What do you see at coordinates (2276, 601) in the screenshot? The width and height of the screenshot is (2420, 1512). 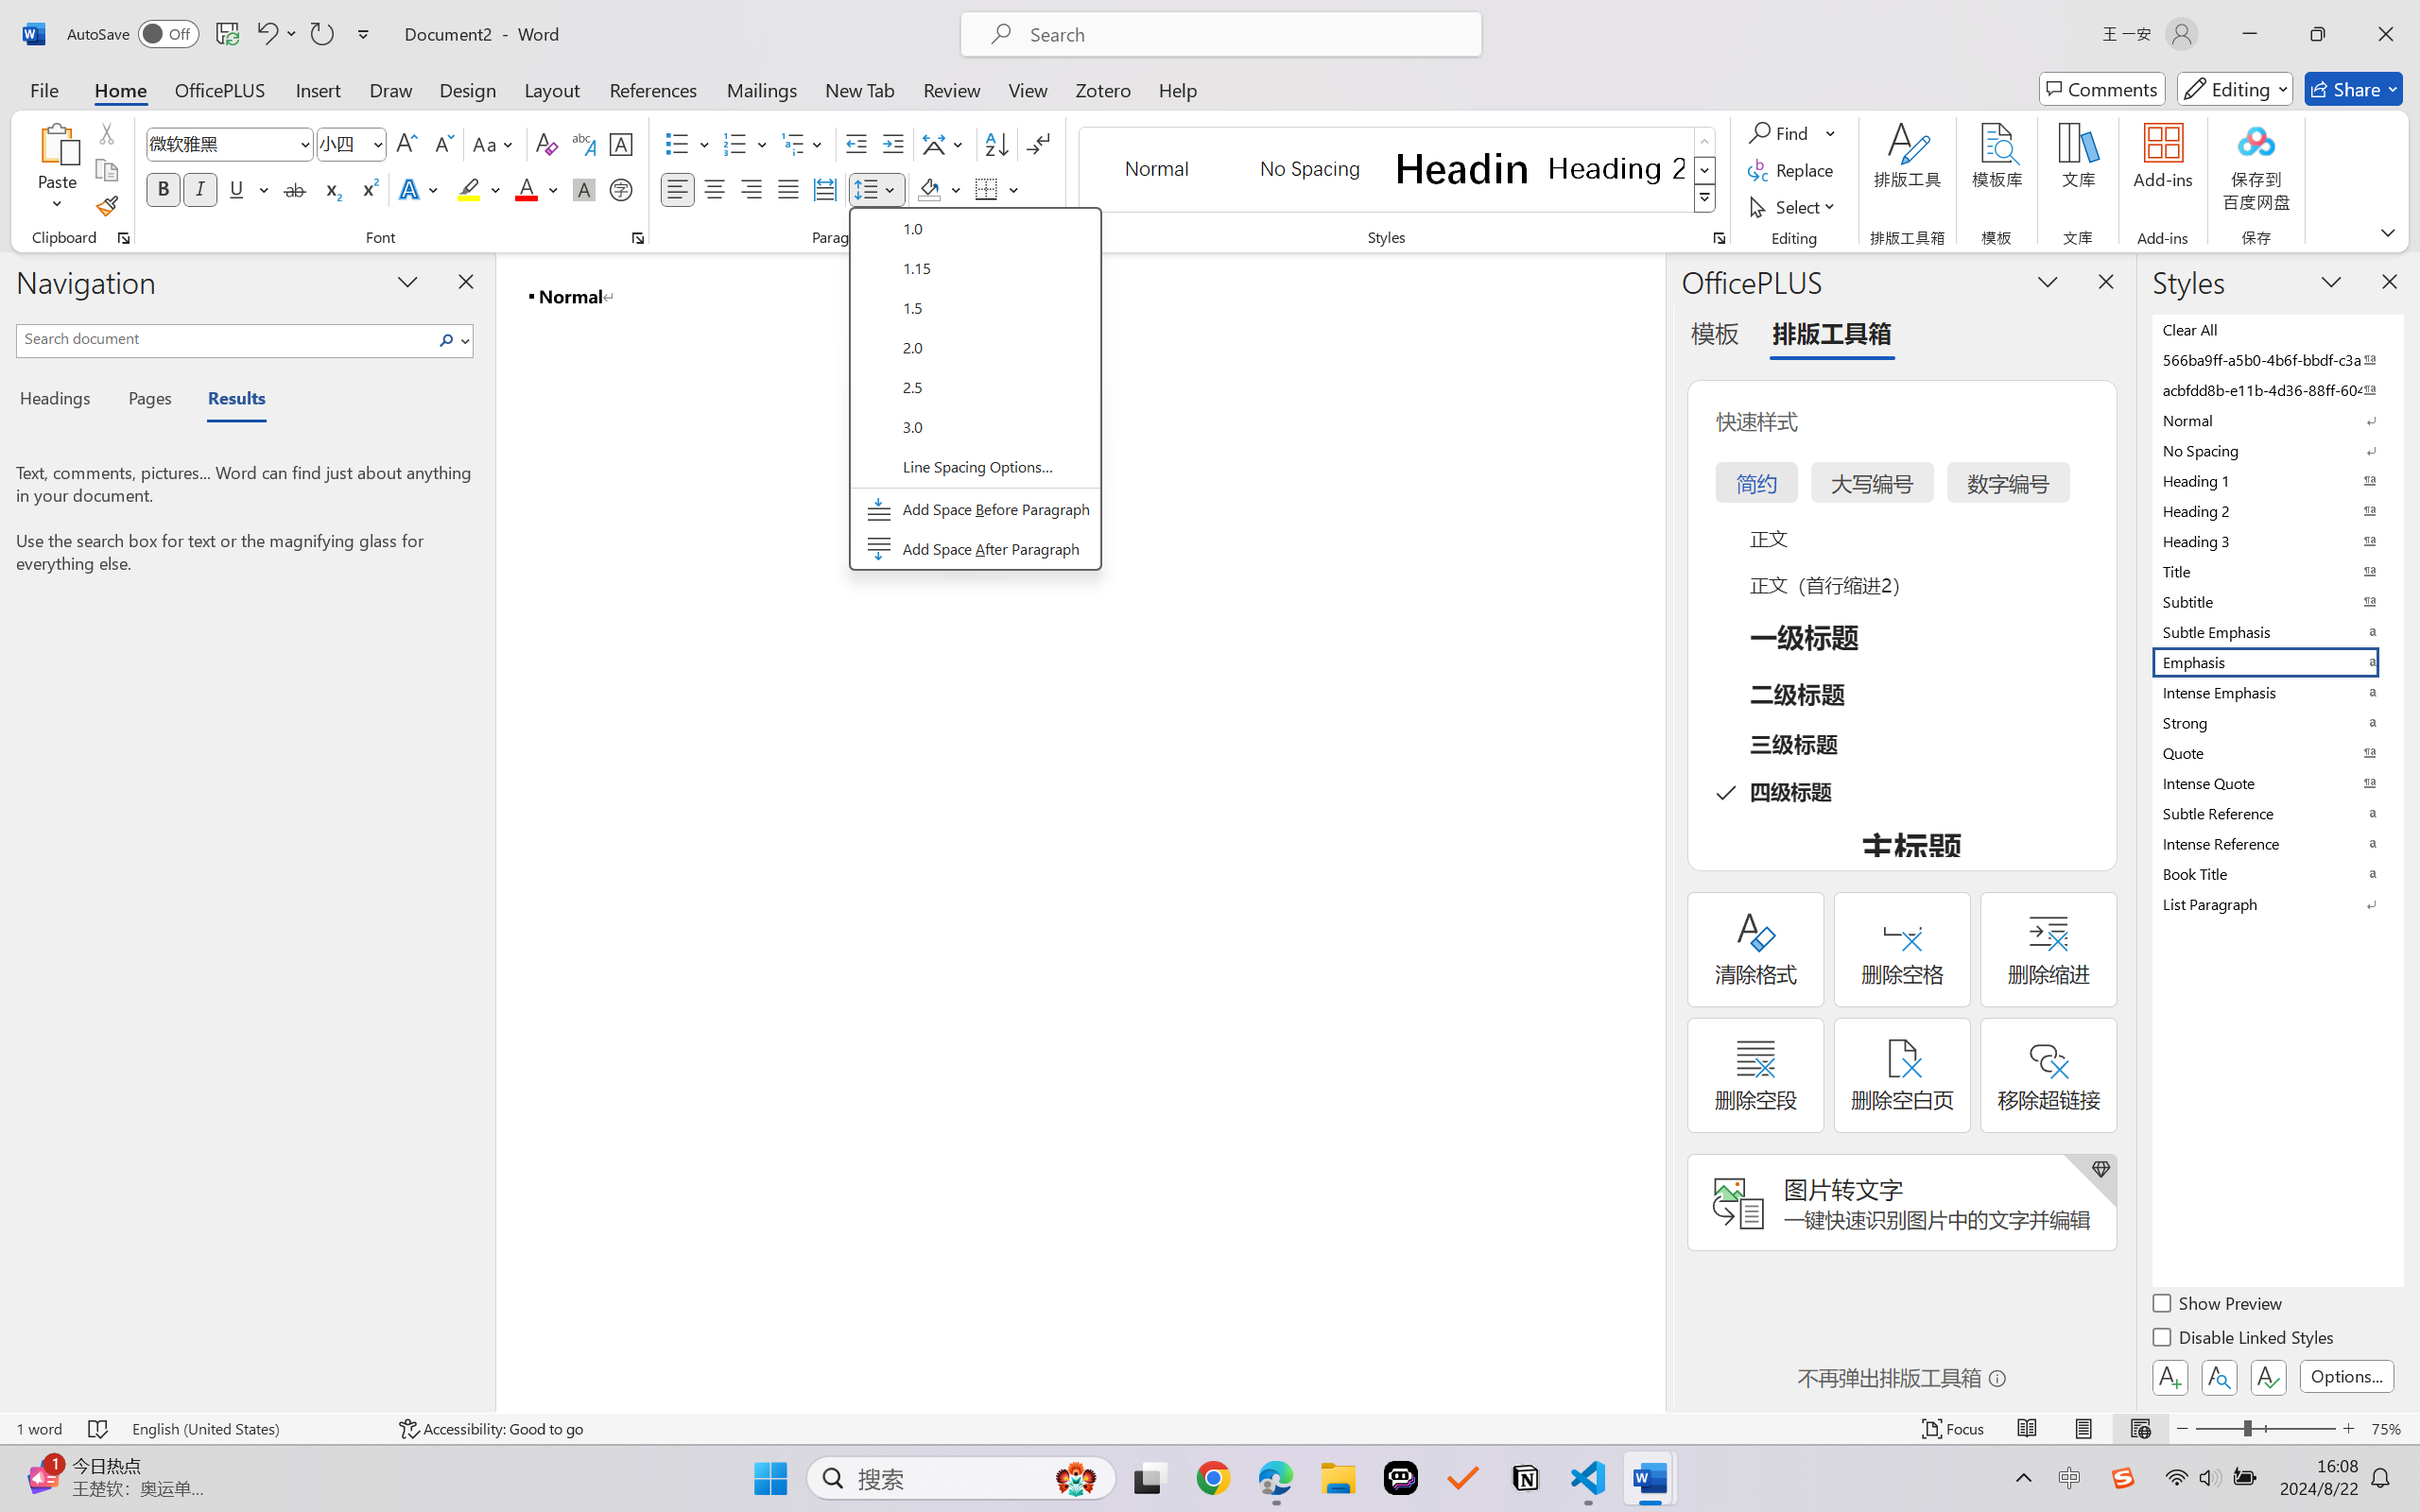 I see `Subtitle` at bounding box center [2276, 601].